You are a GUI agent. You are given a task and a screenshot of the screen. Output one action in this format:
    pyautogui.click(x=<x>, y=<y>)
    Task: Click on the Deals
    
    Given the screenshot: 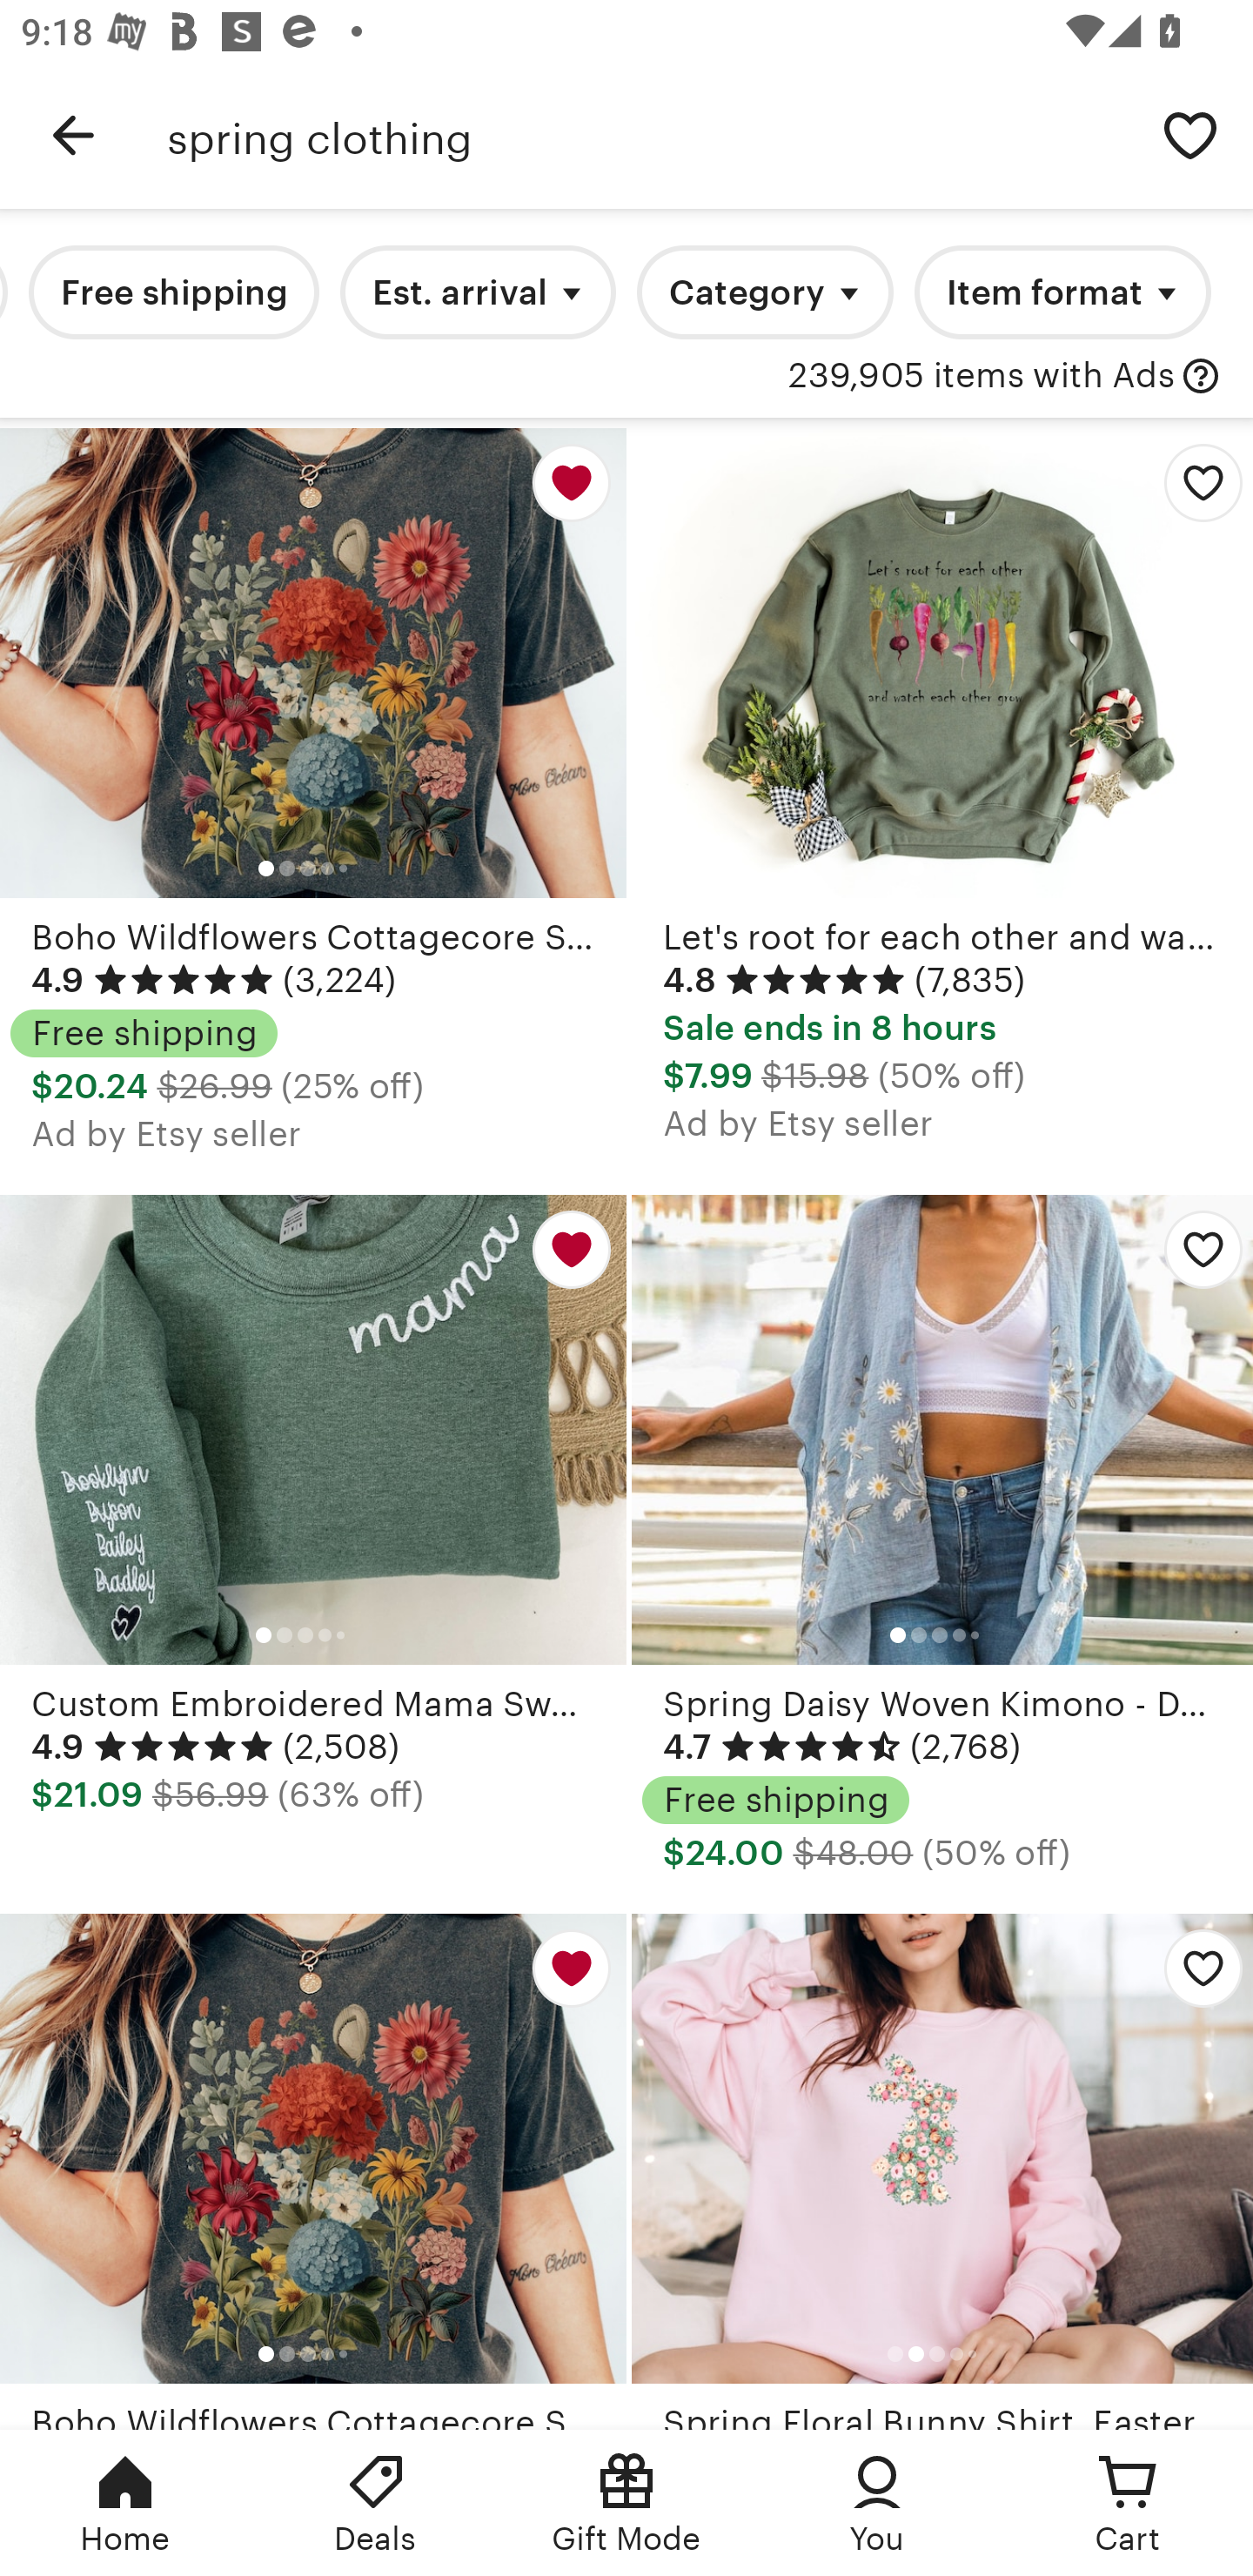 What is the action you would take?
    pyautogui.click(x=376, y=2503)
    